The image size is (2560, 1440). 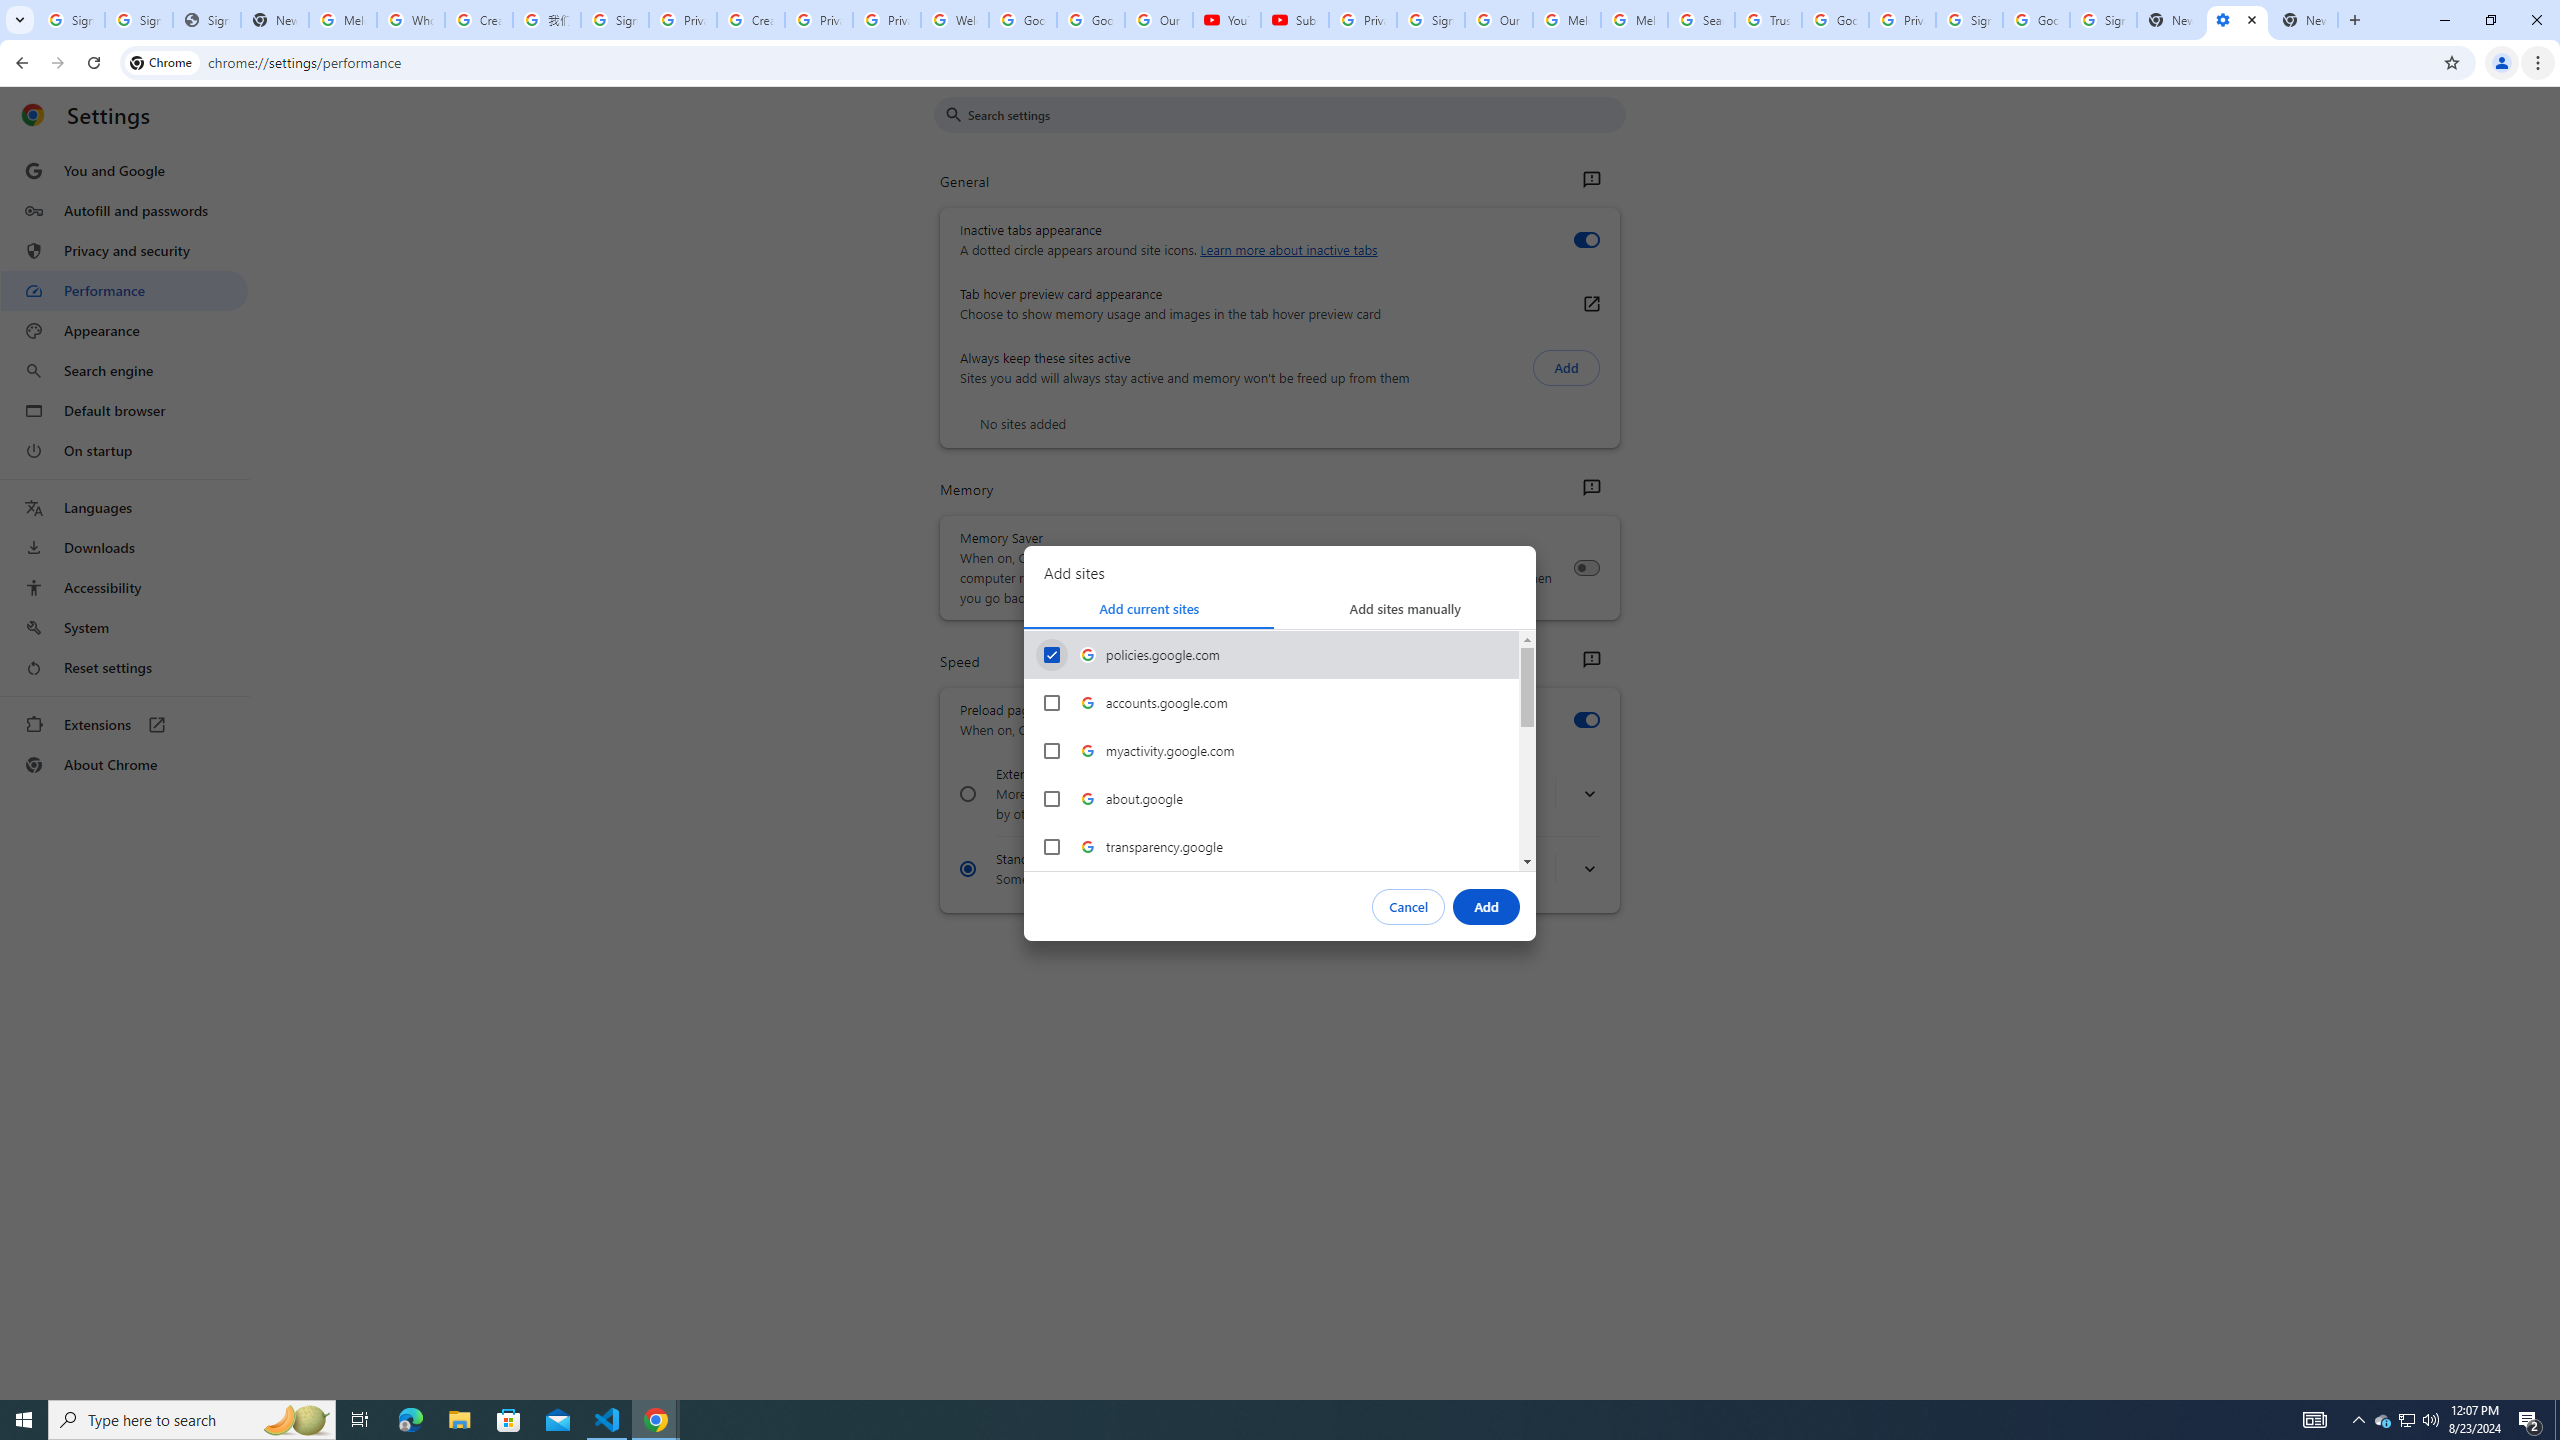 What do you see at coordinates (1090, 20) in the screenshot?
I see `Google Account` at bounding box center [1090, 20].